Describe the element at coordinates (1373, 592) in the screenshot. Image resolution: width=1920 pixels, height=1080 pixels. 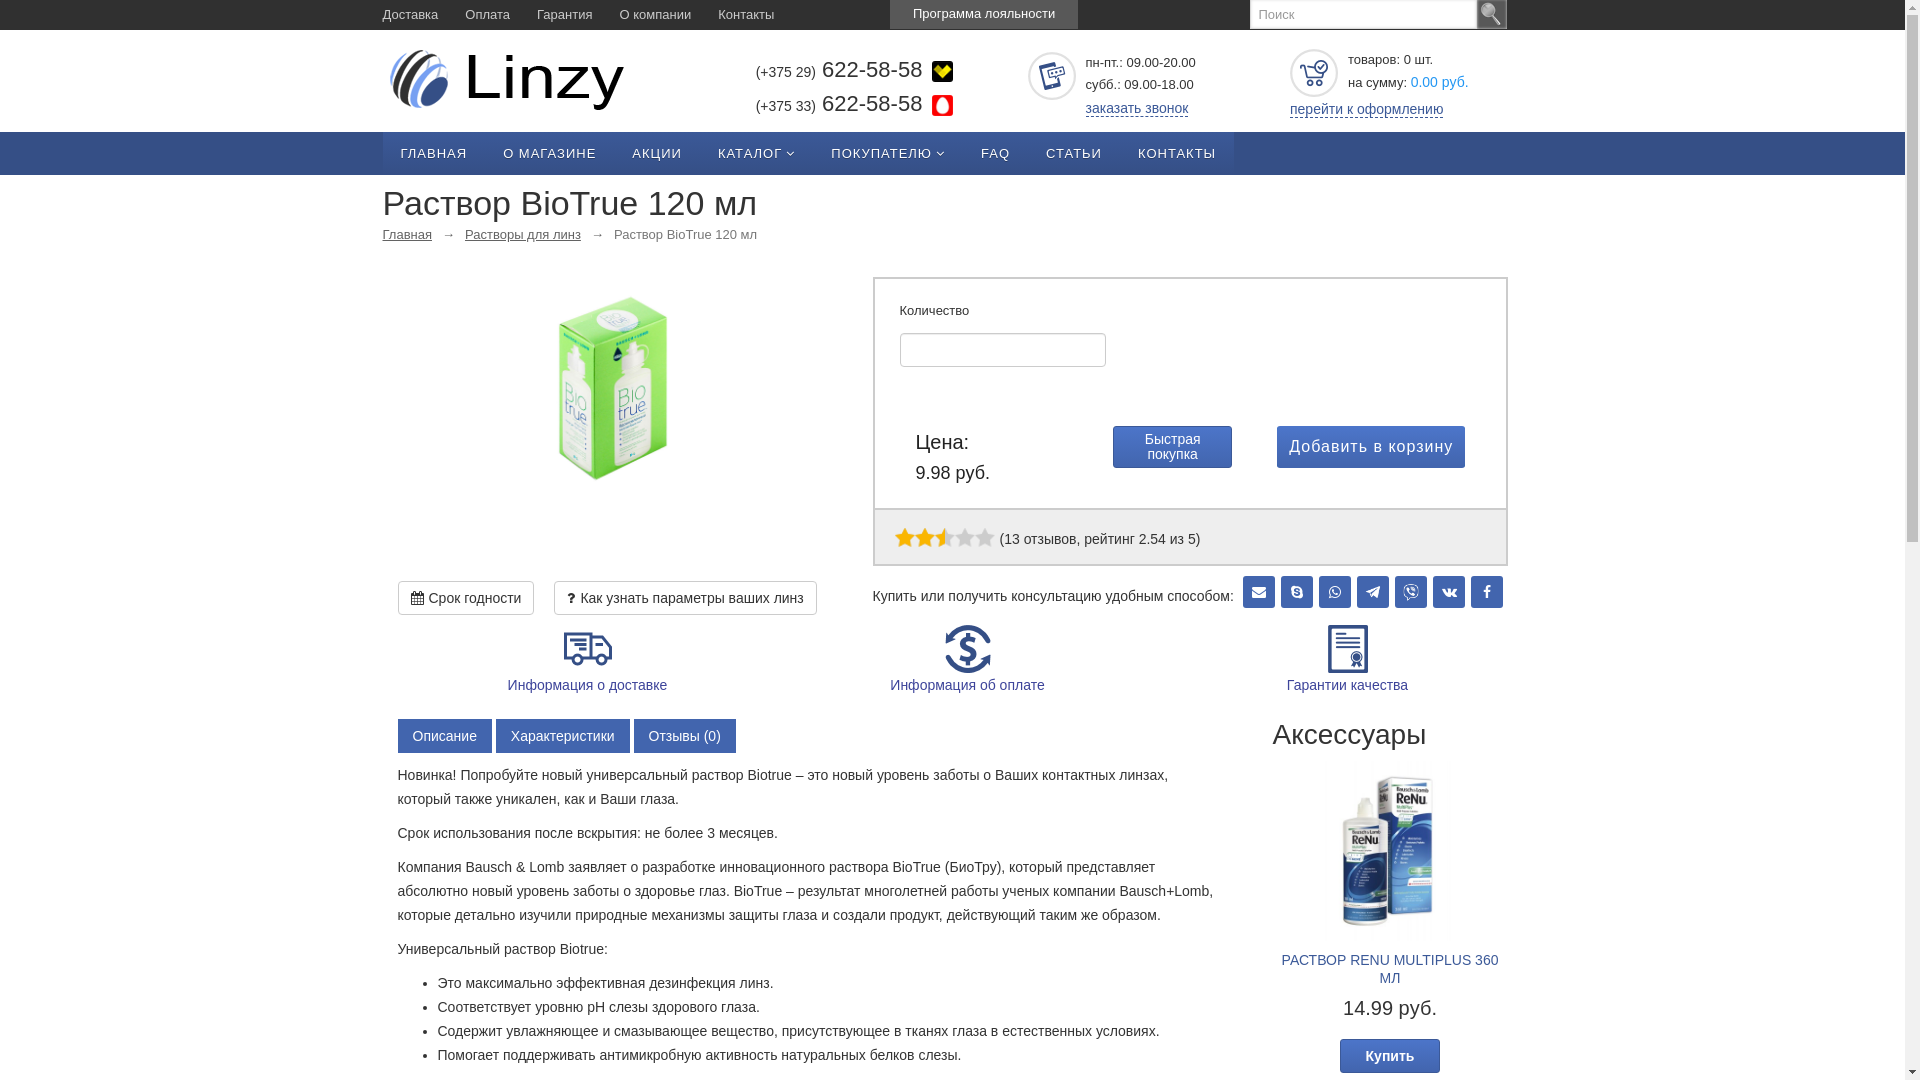
I see `Telegram` at that location.